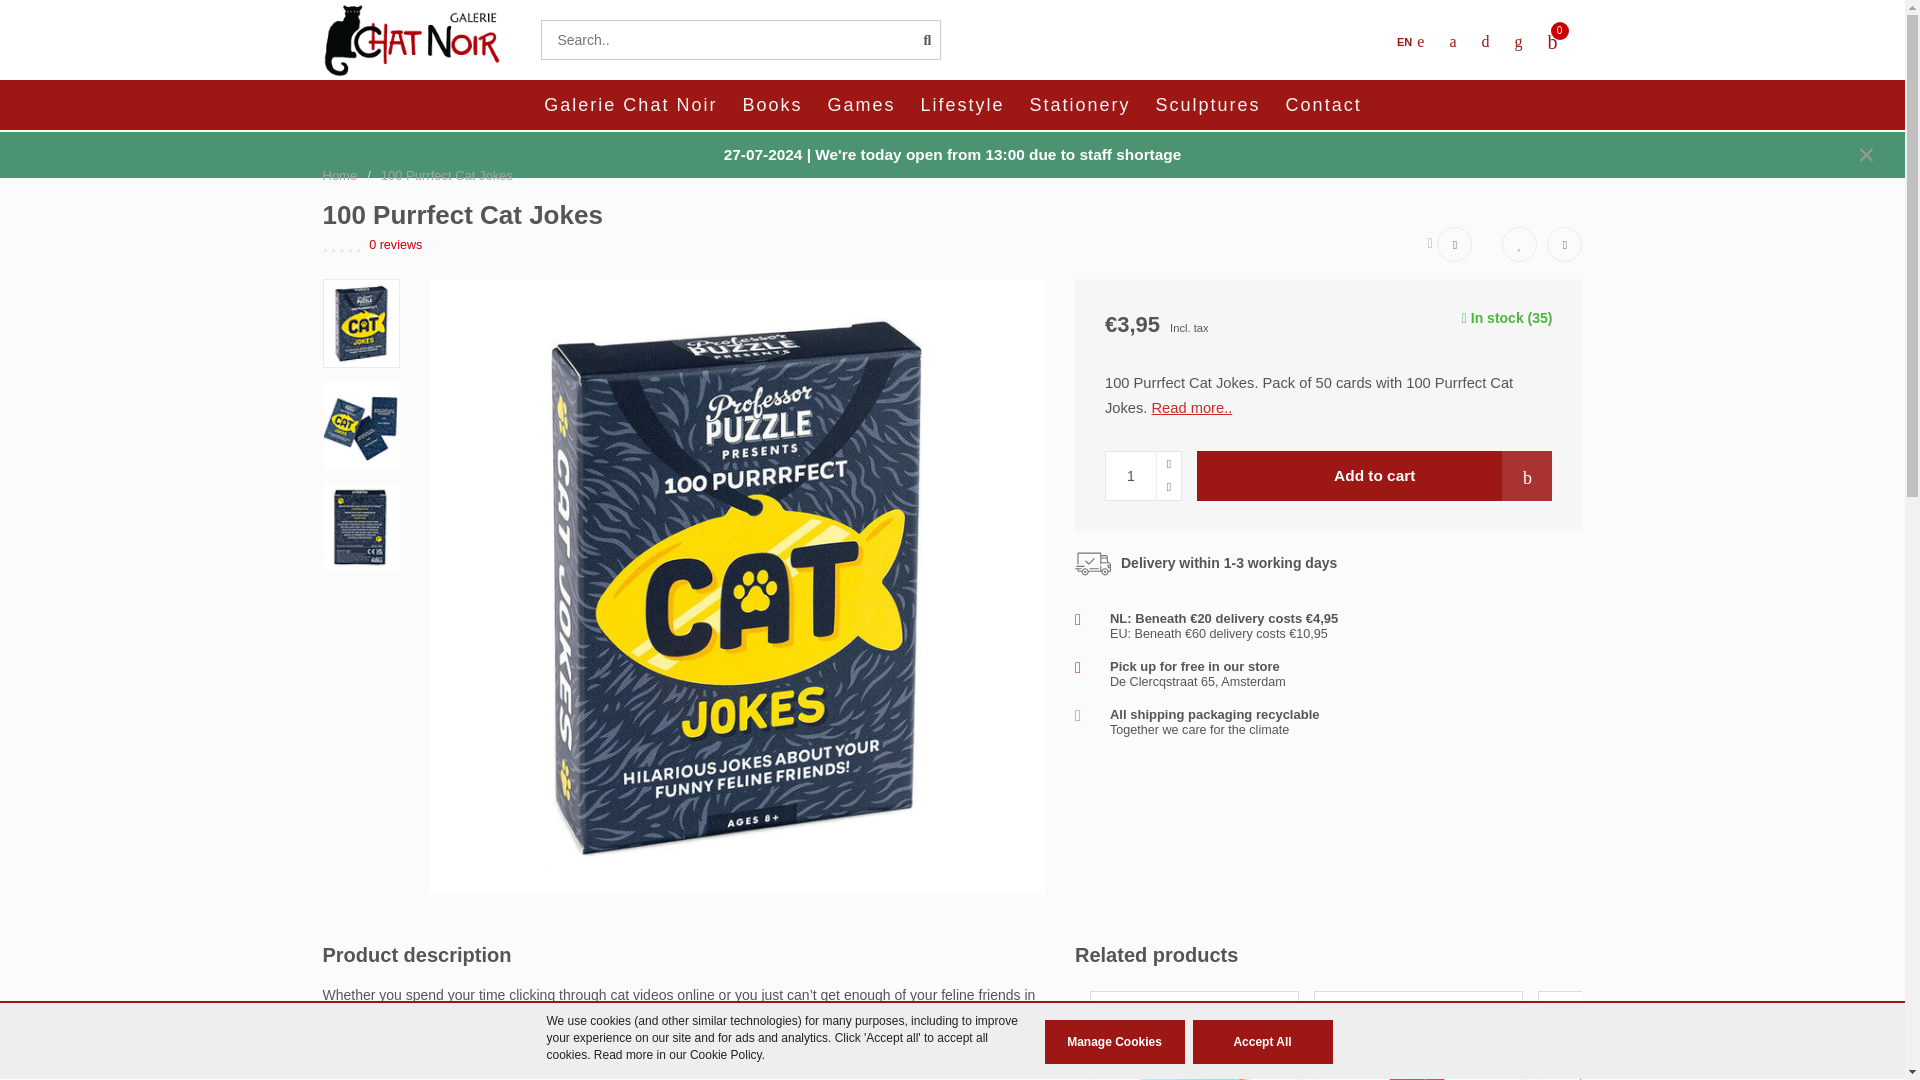 This screenshot has width=1920, height=1080. Describe the element at coordinates (1642, 1043) in the screenshot. I see `Ella van Schaik - Poezenkwartet` at that location.